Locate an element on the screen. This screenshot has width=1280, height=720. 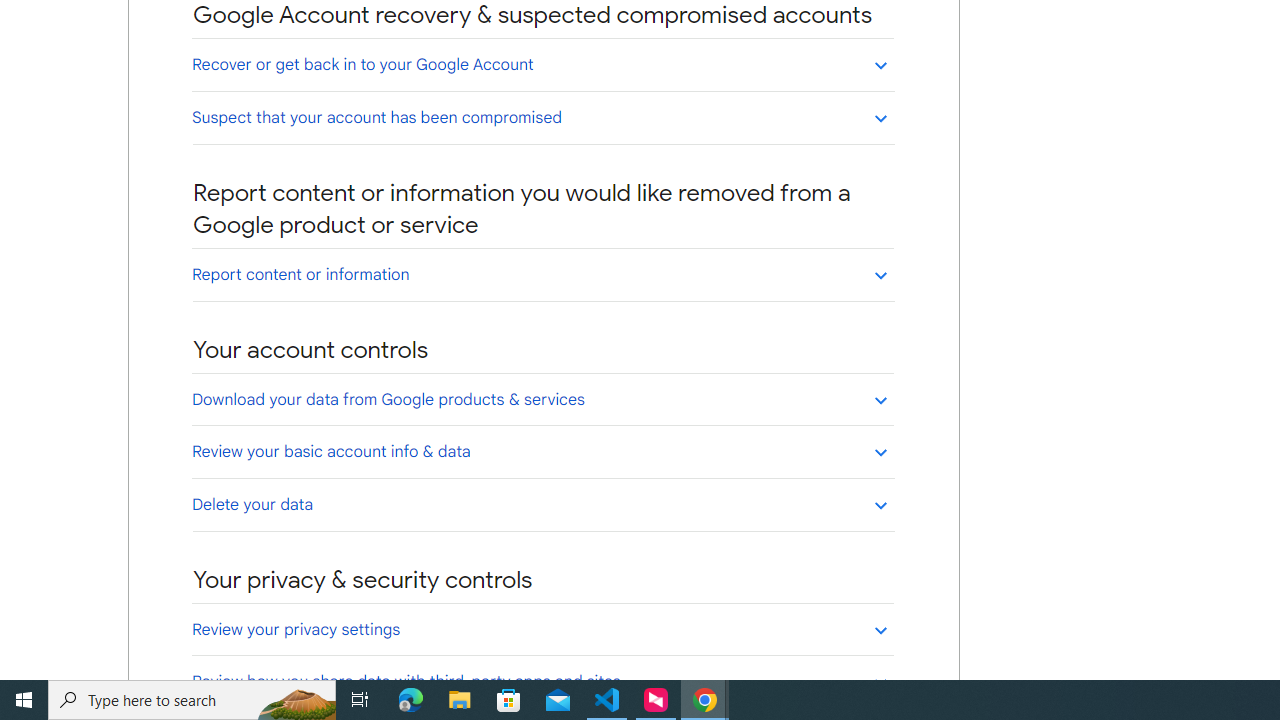
Review your privacy settings is located at coordinates (542, 629).